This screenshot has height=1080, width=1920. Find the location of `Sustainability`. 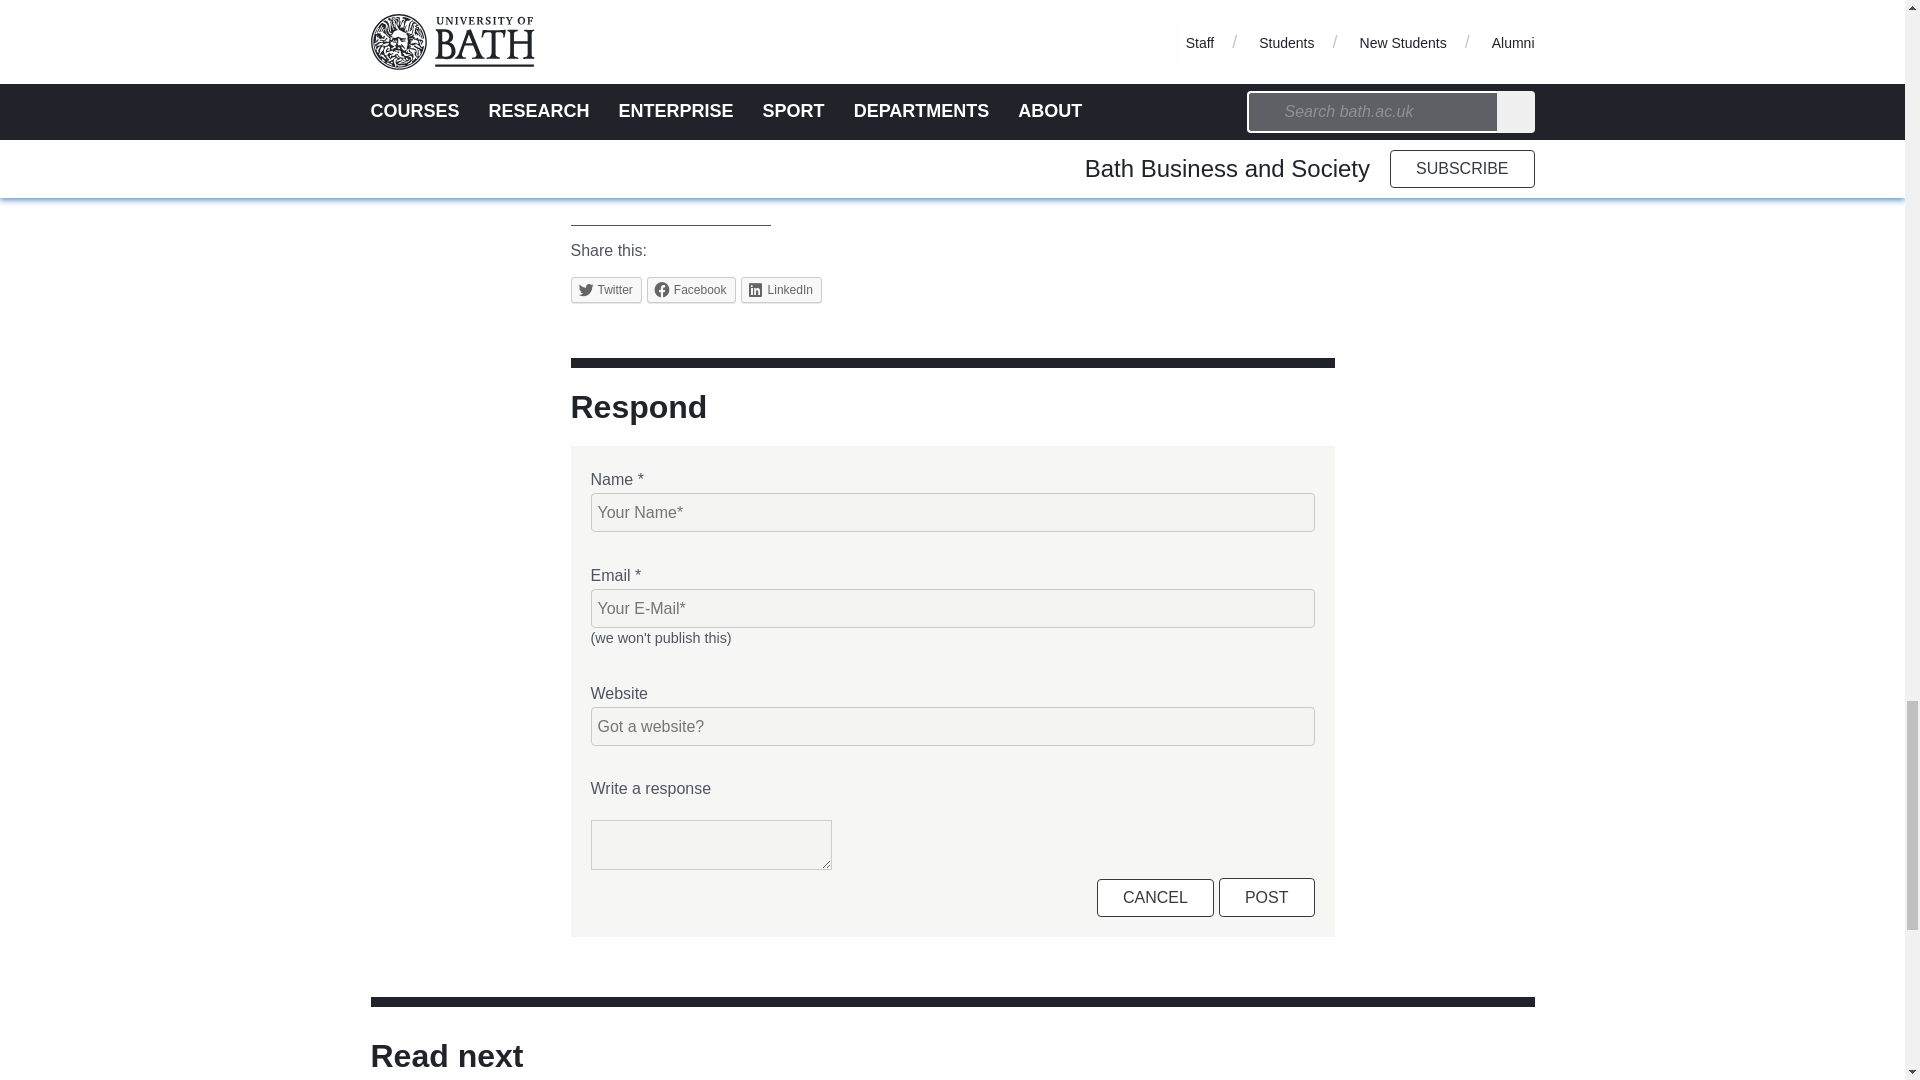

Sustainability is located at coordinates (952, 160).